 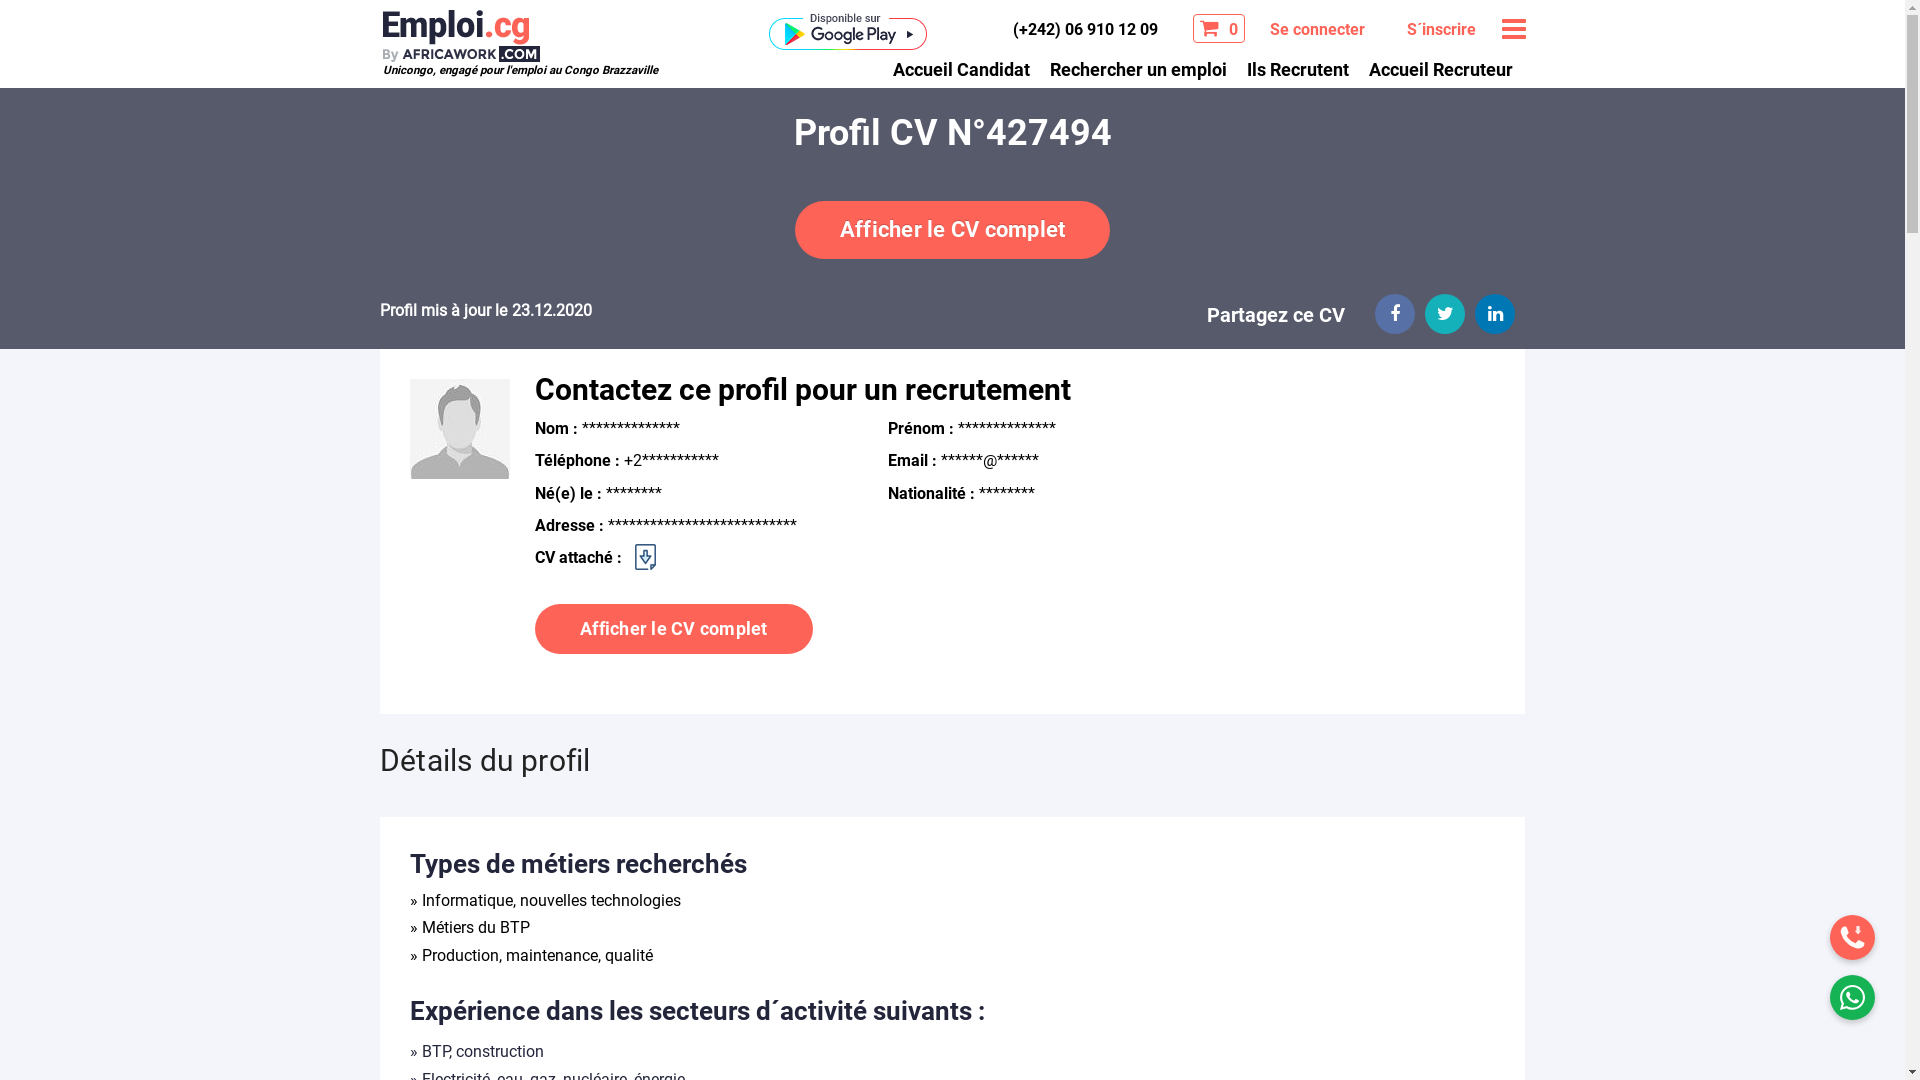 I want to click on Ils Recrutent, so click(x=1297, y=68).